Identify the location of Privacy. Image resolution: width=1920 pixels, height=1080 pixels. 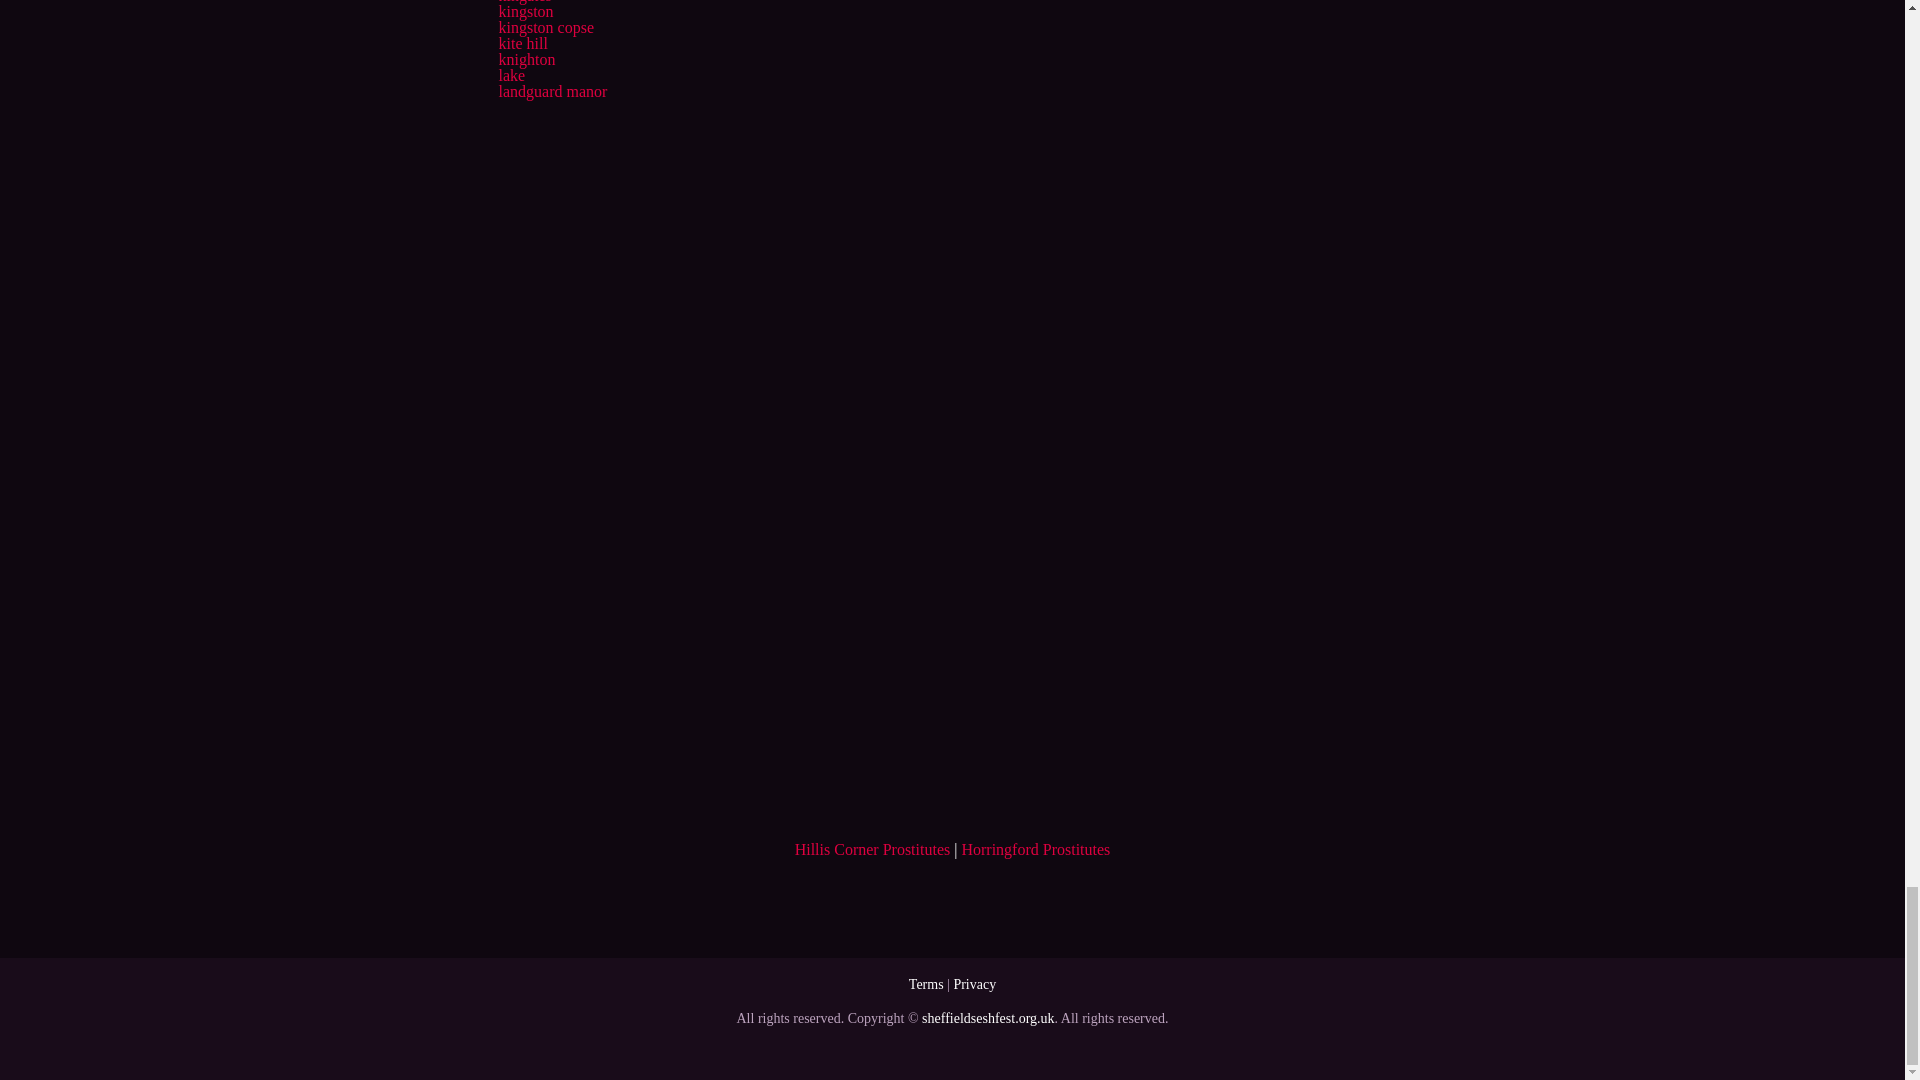
(974, 984).